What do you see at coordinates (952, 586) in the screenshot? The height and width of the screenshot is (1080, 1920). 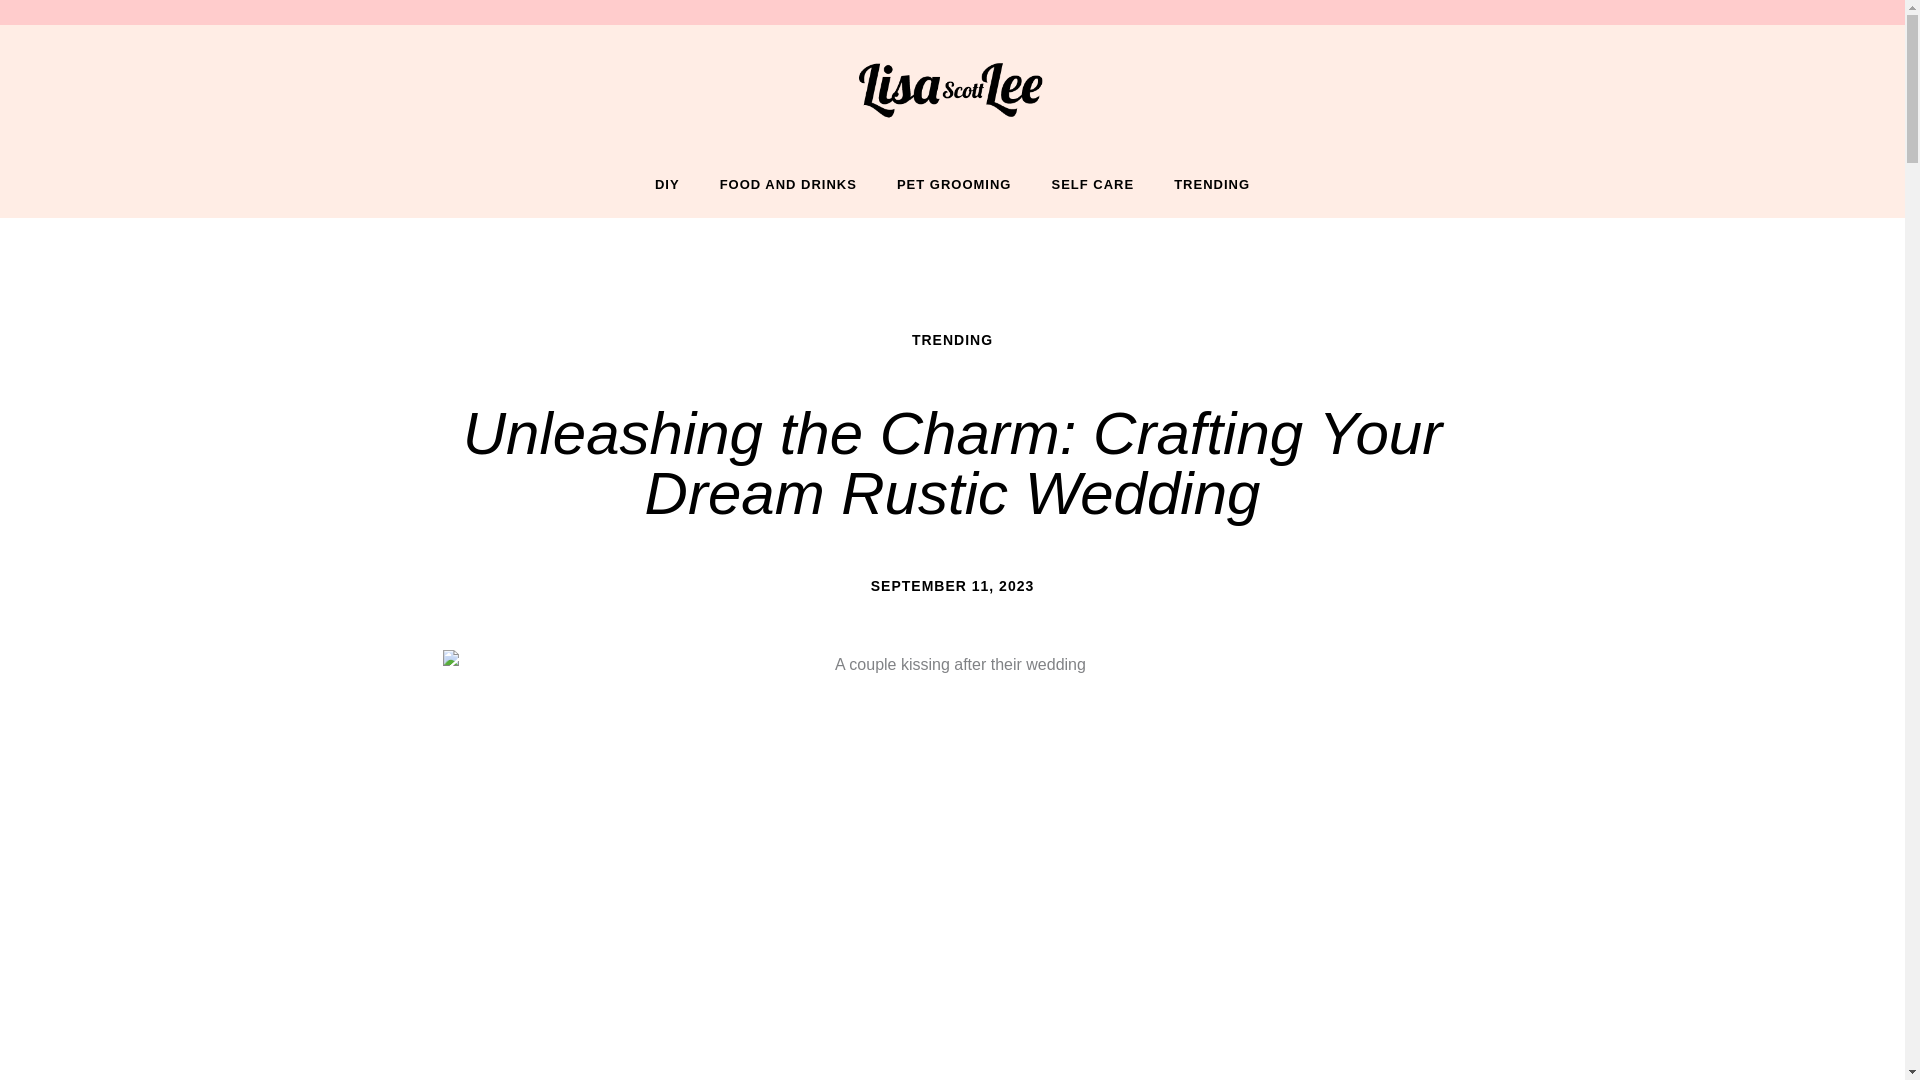 I see `SEPTEMBER 11, 2023` at bounding box center [952, 586].